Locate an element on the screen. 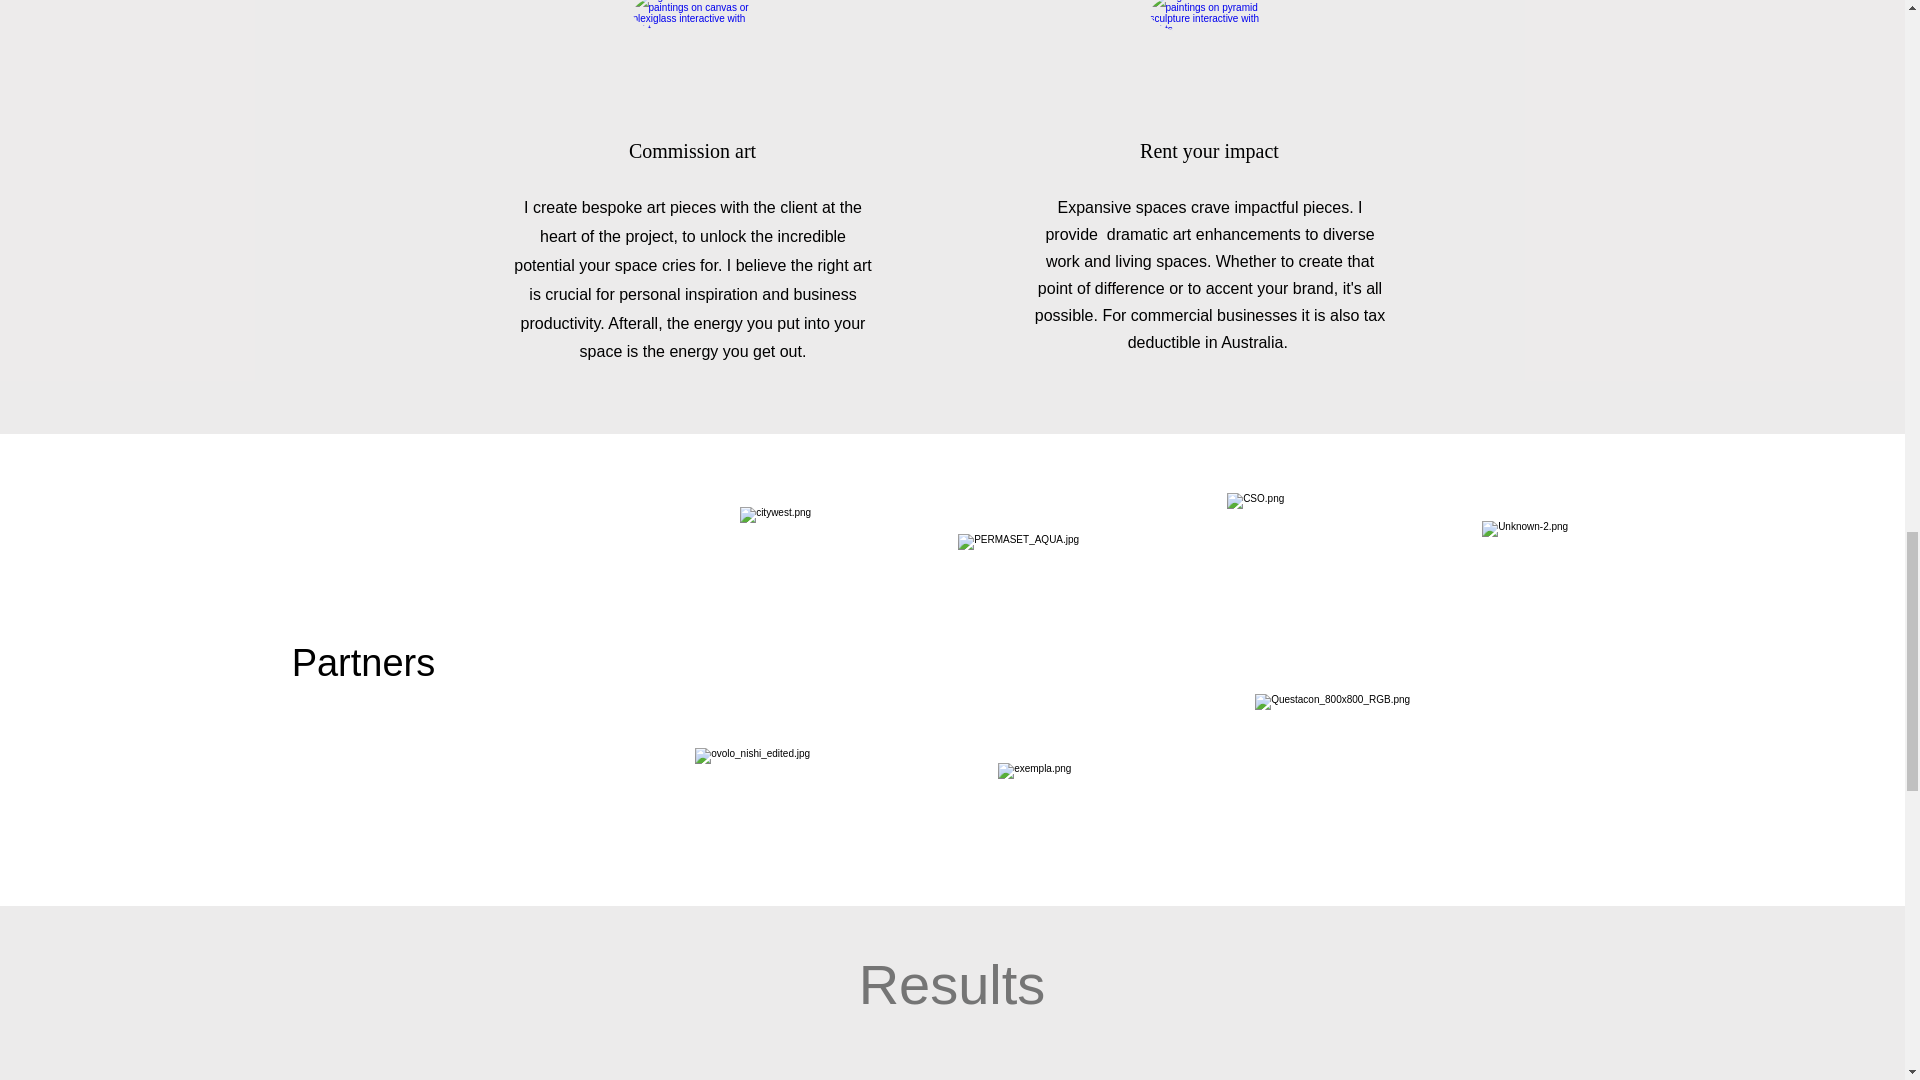 This screenshot has width=1920, height=1080. '5 Elements' under UV light is located at coordinates (692, 56).